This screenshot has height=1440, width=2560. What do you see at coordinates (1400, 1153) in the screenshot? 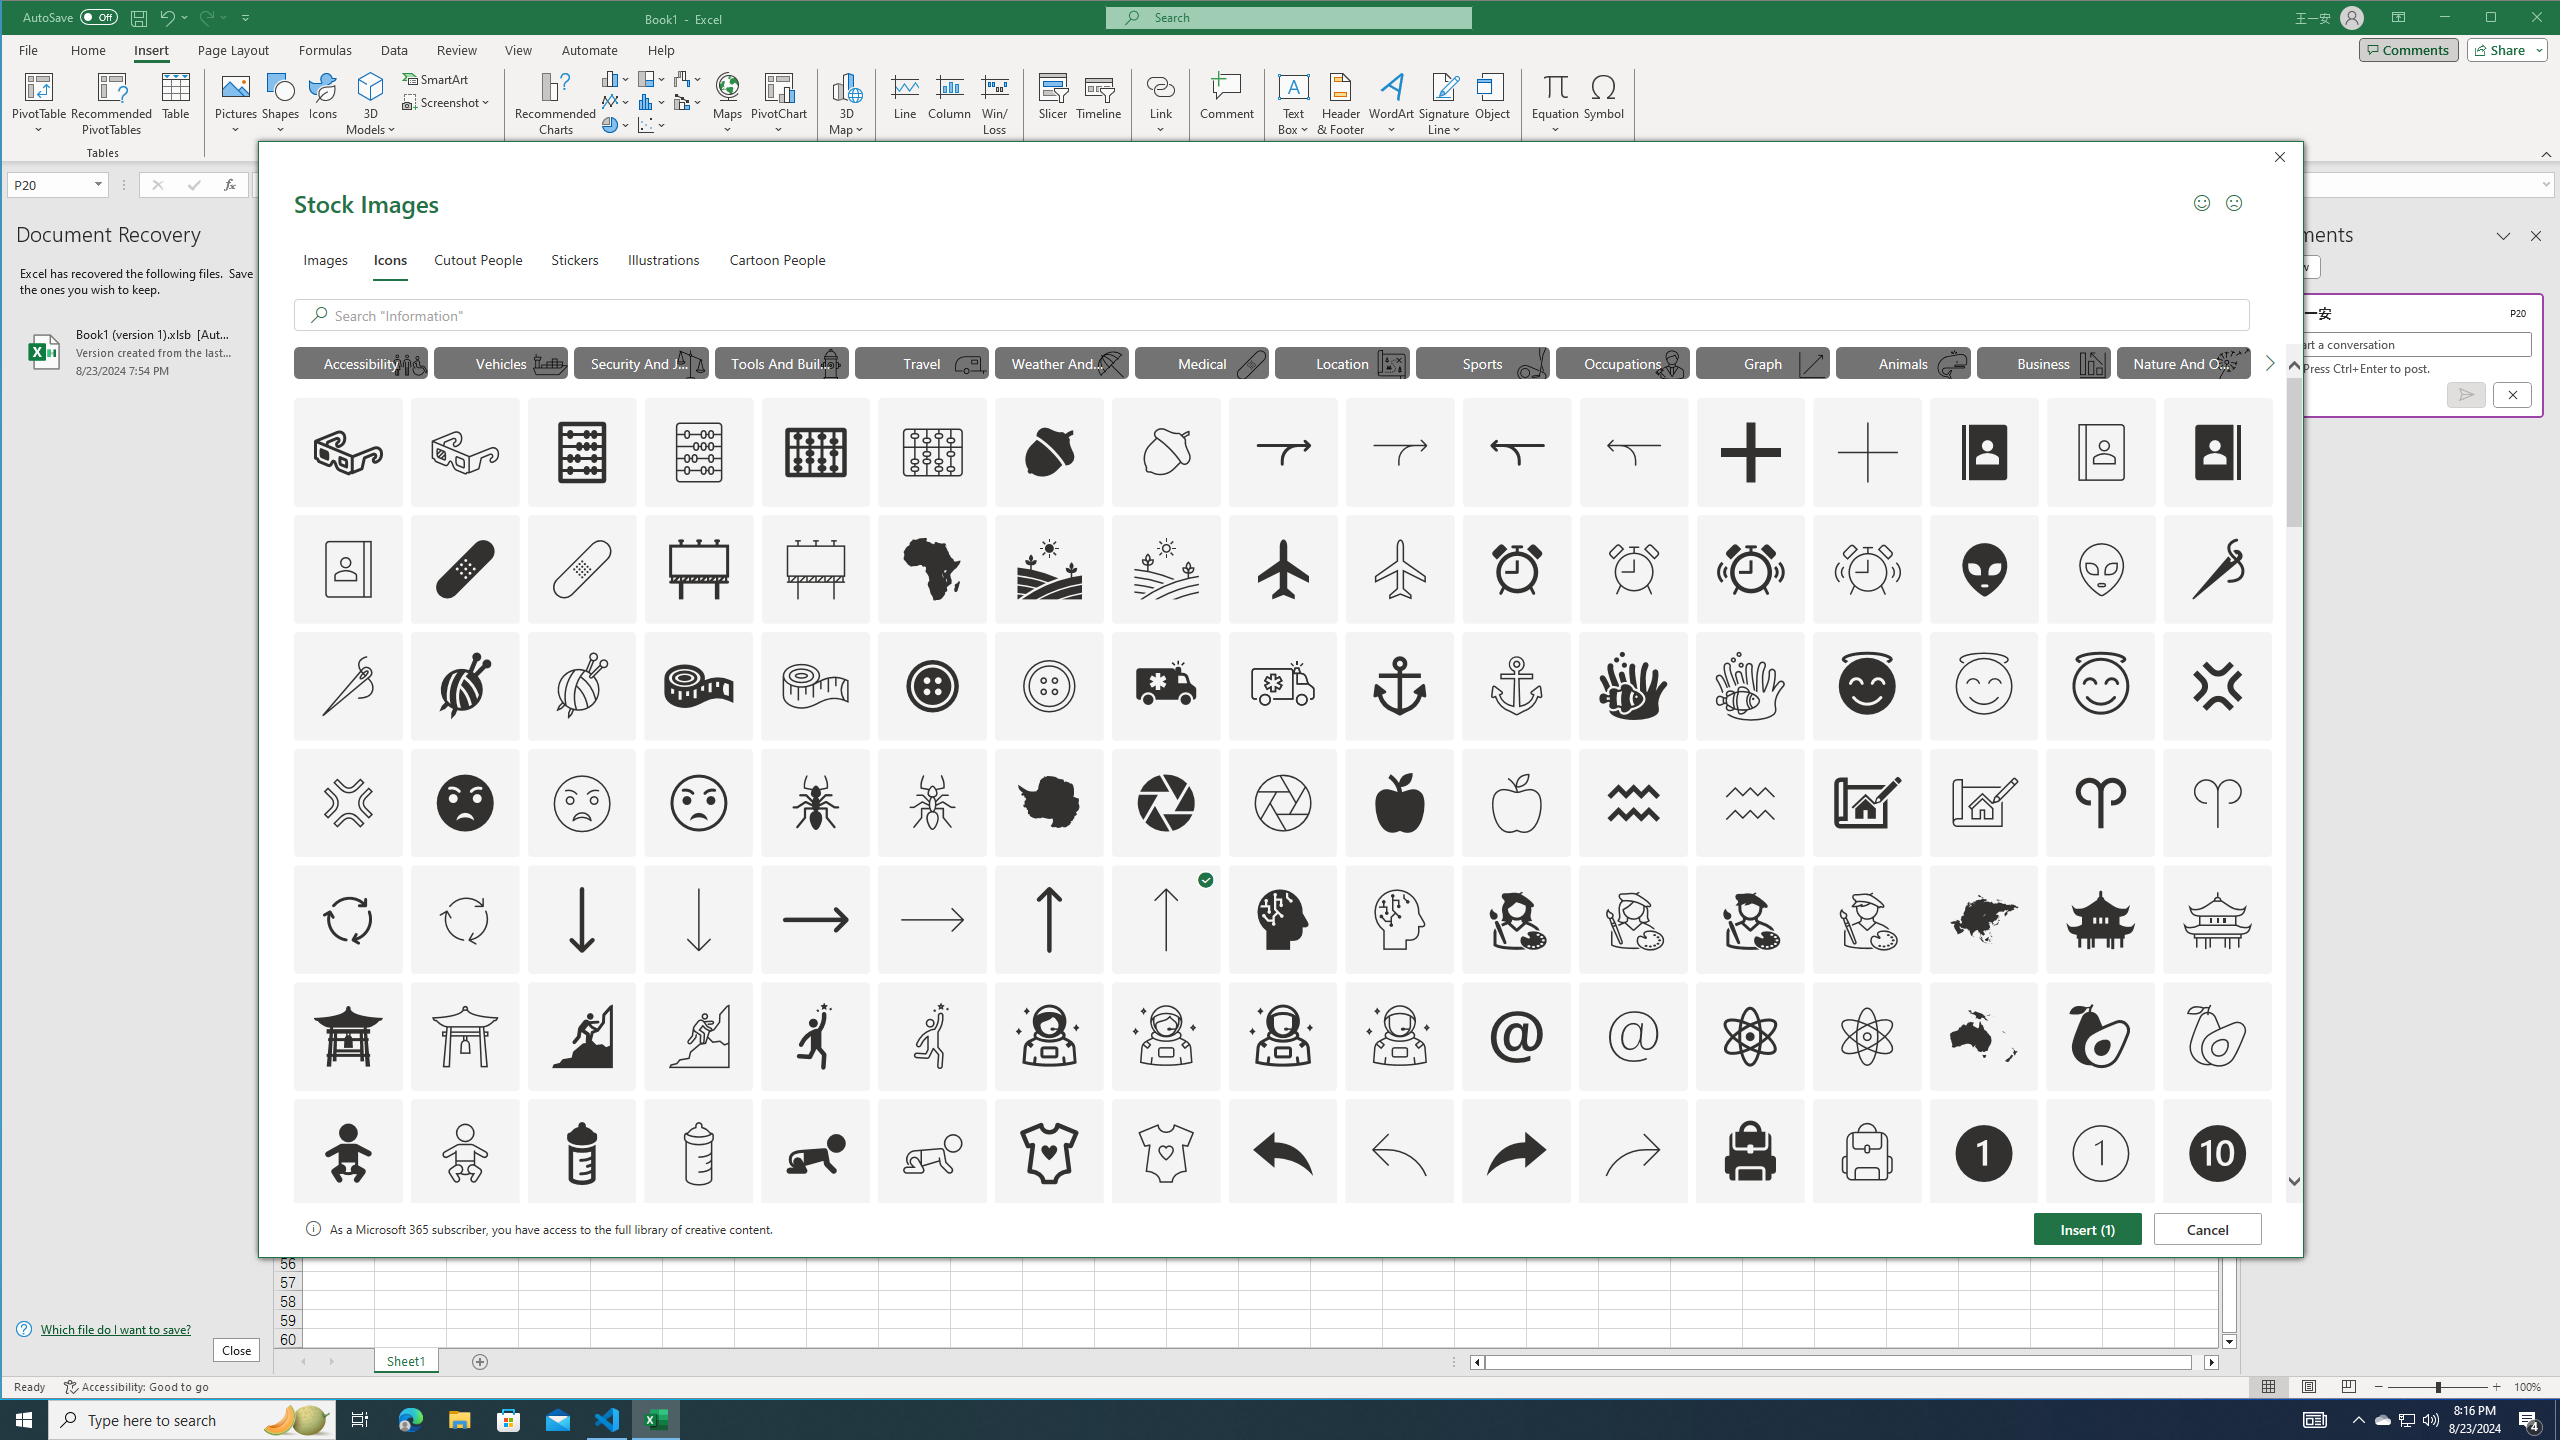
I see `AutomationID: Icons_Back_LTR_M` at bounding box center [1400, 1153].